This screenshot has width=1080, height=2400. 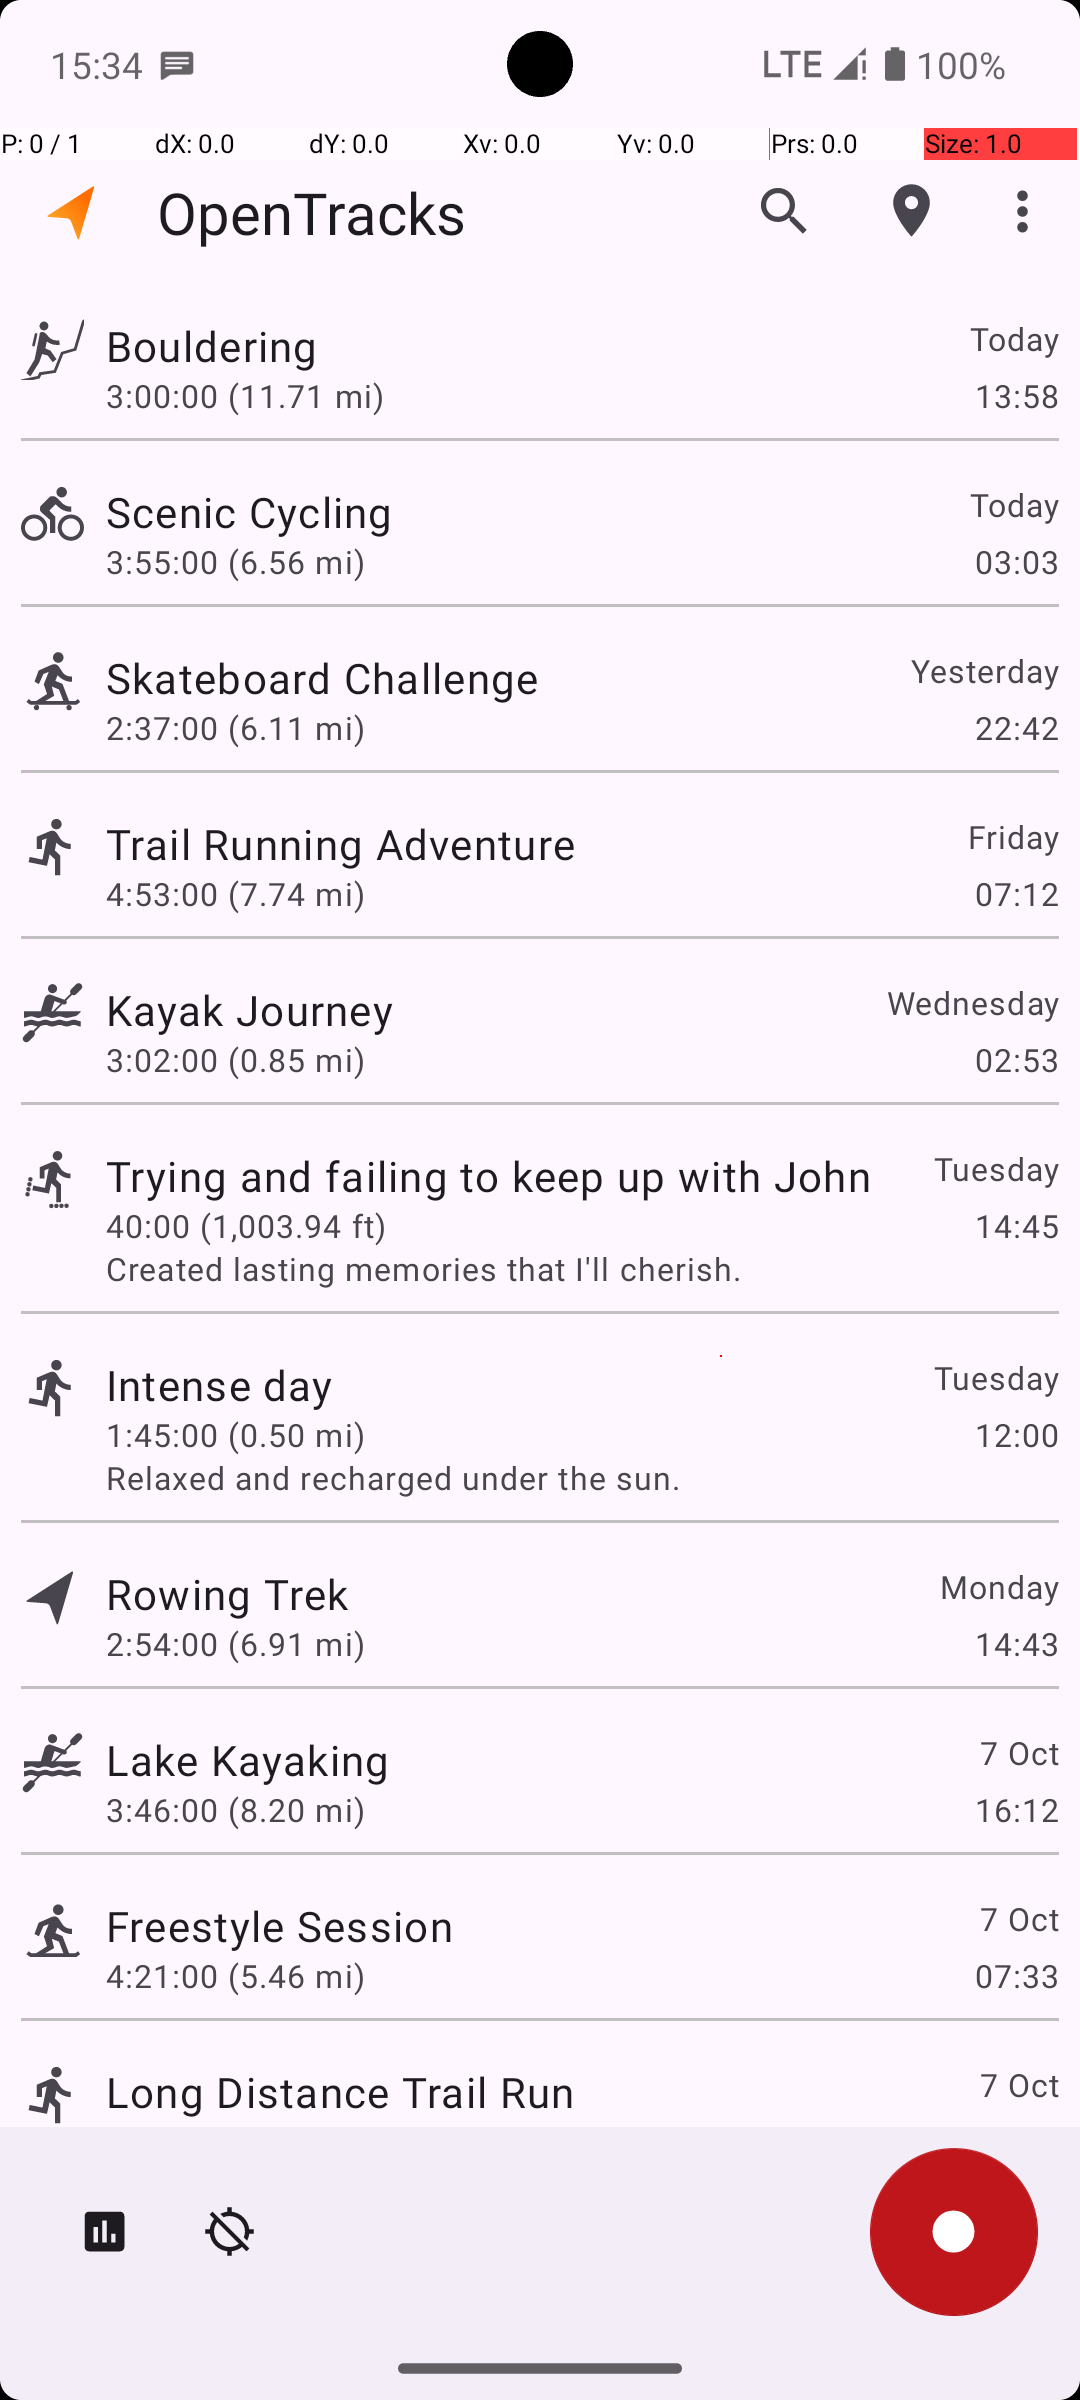 I want to click on 13:58, so click(x=1016, y=395).